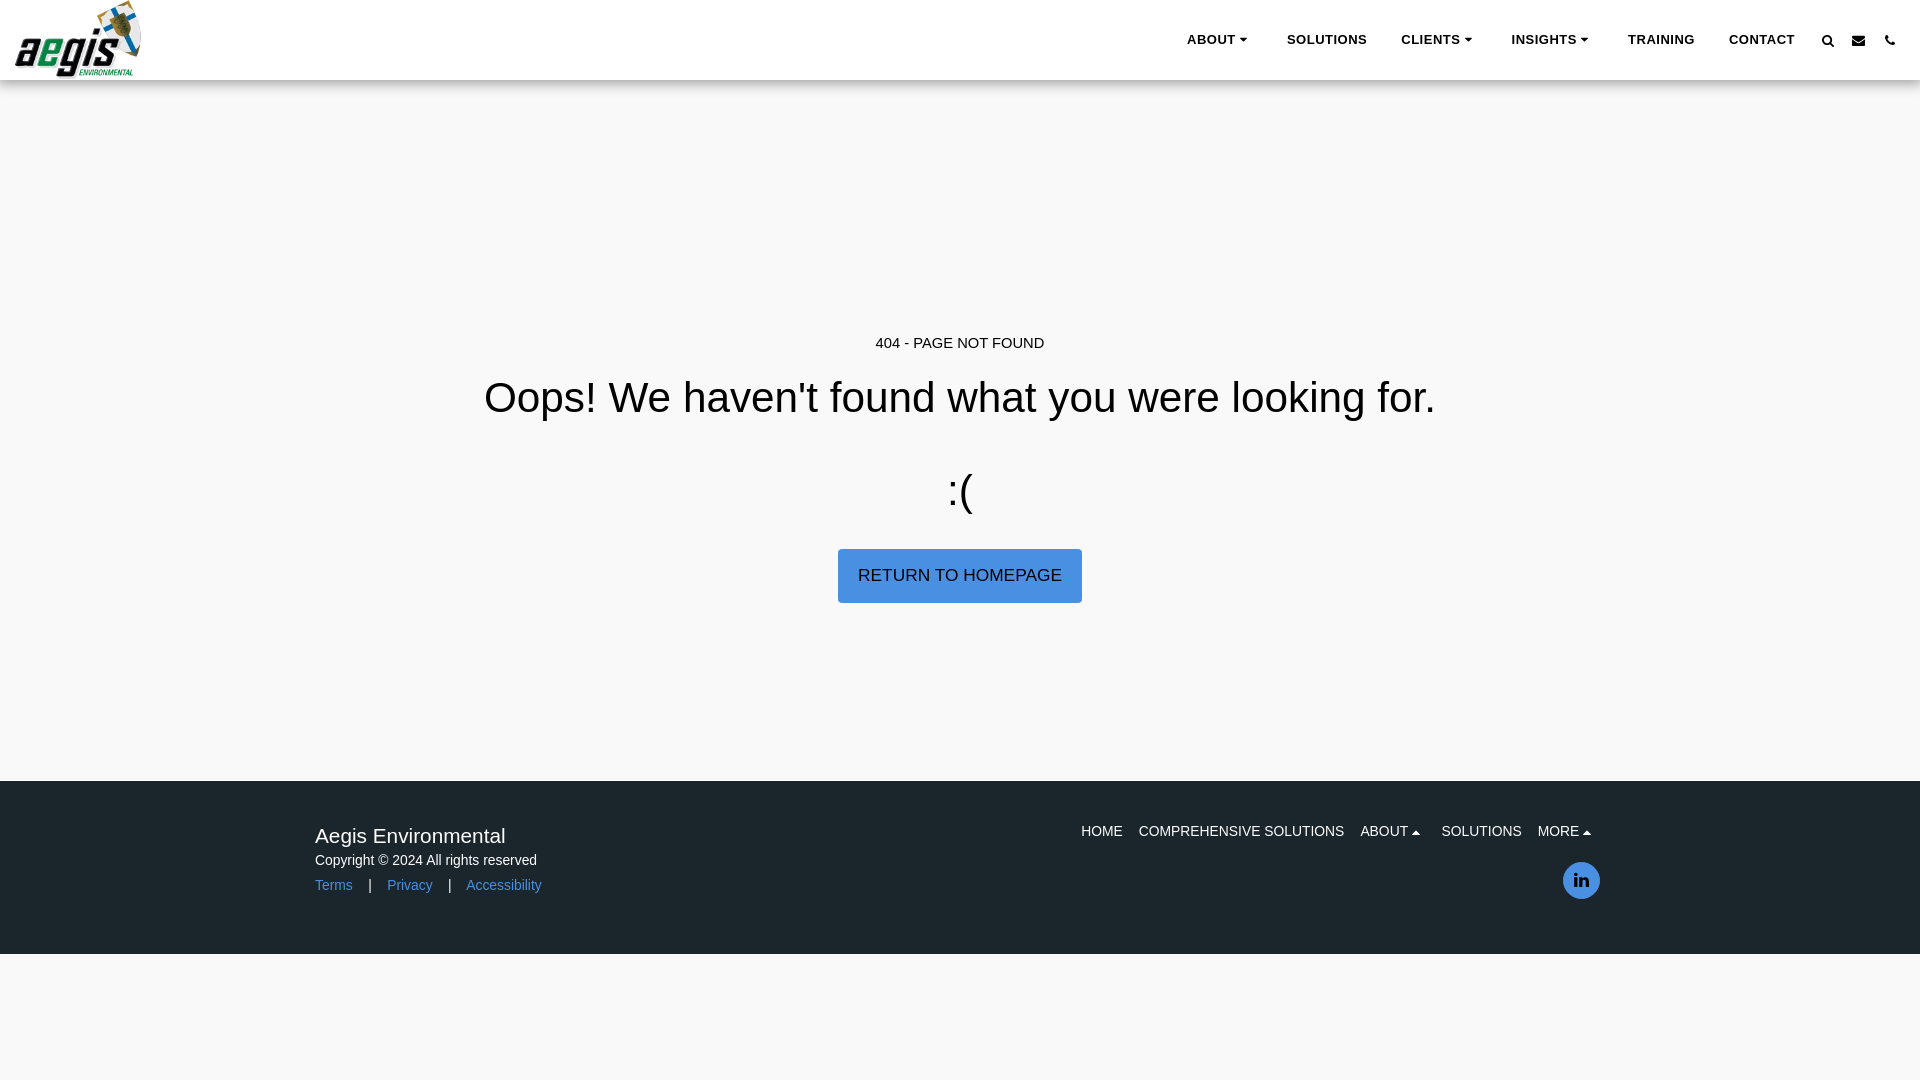 The height and width of the screenshot is (1080, 1920). I want to click on CLIENTS  , so click(1438, 40).